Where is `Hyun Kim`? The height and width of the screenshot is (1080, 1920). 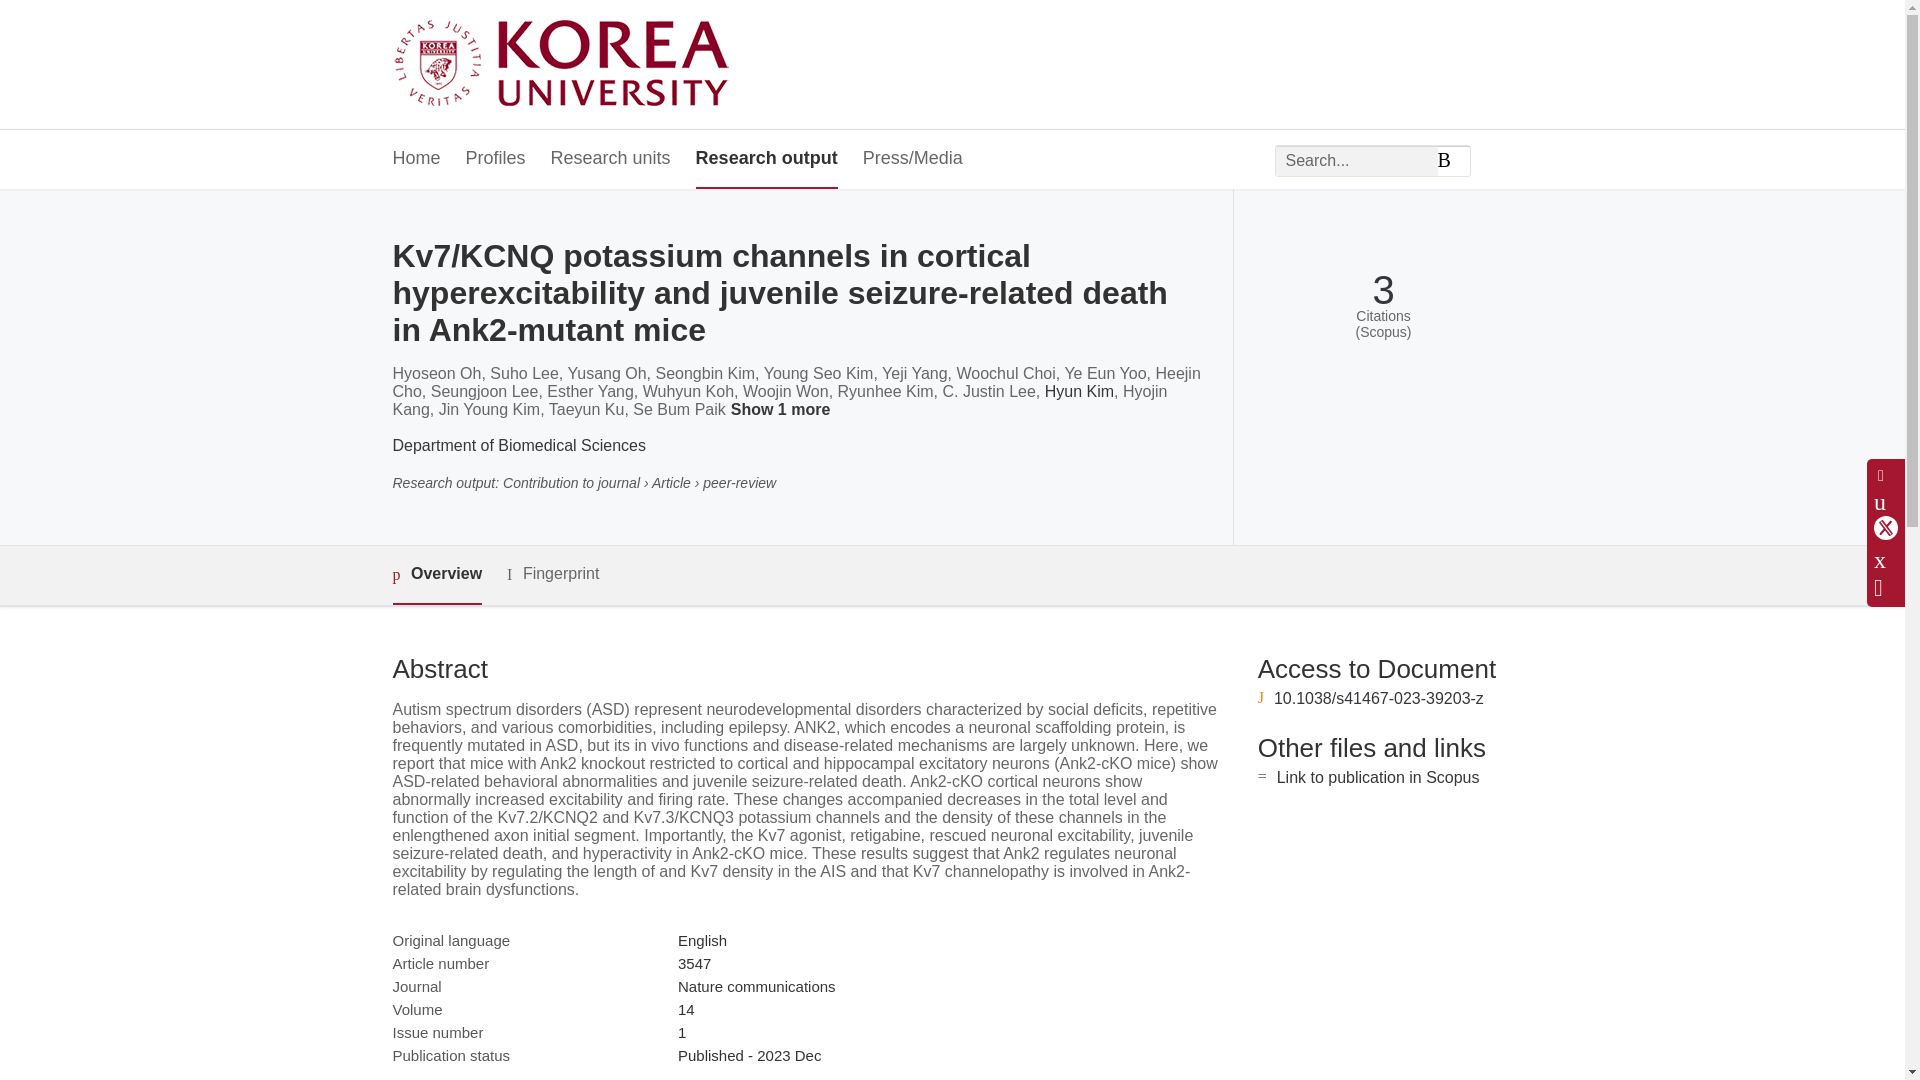
Hyun Kim is located at coordinates (1078, 391).